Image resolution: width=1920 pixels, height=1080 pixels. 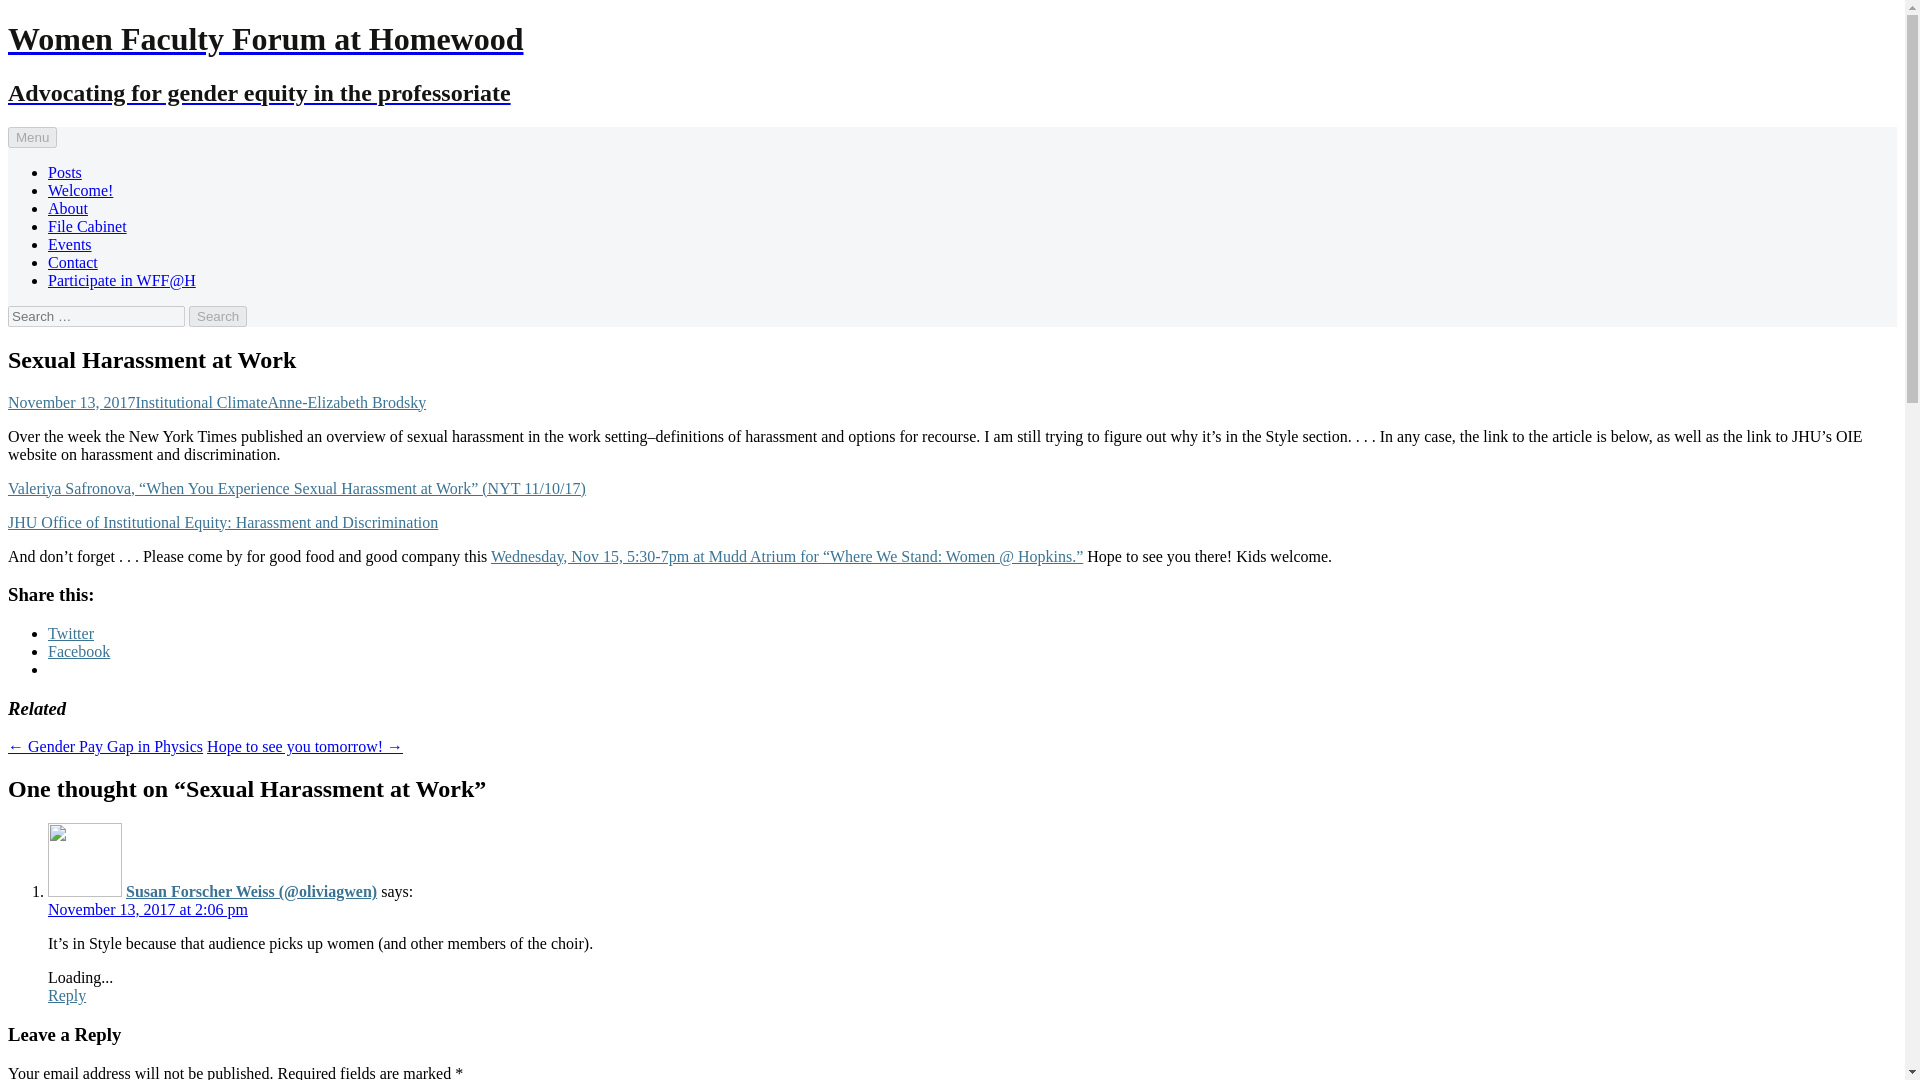 What do you see at coordinates (80, 190) in the screenshot?
I see `Welcome!` at bounding box center [80, 190].